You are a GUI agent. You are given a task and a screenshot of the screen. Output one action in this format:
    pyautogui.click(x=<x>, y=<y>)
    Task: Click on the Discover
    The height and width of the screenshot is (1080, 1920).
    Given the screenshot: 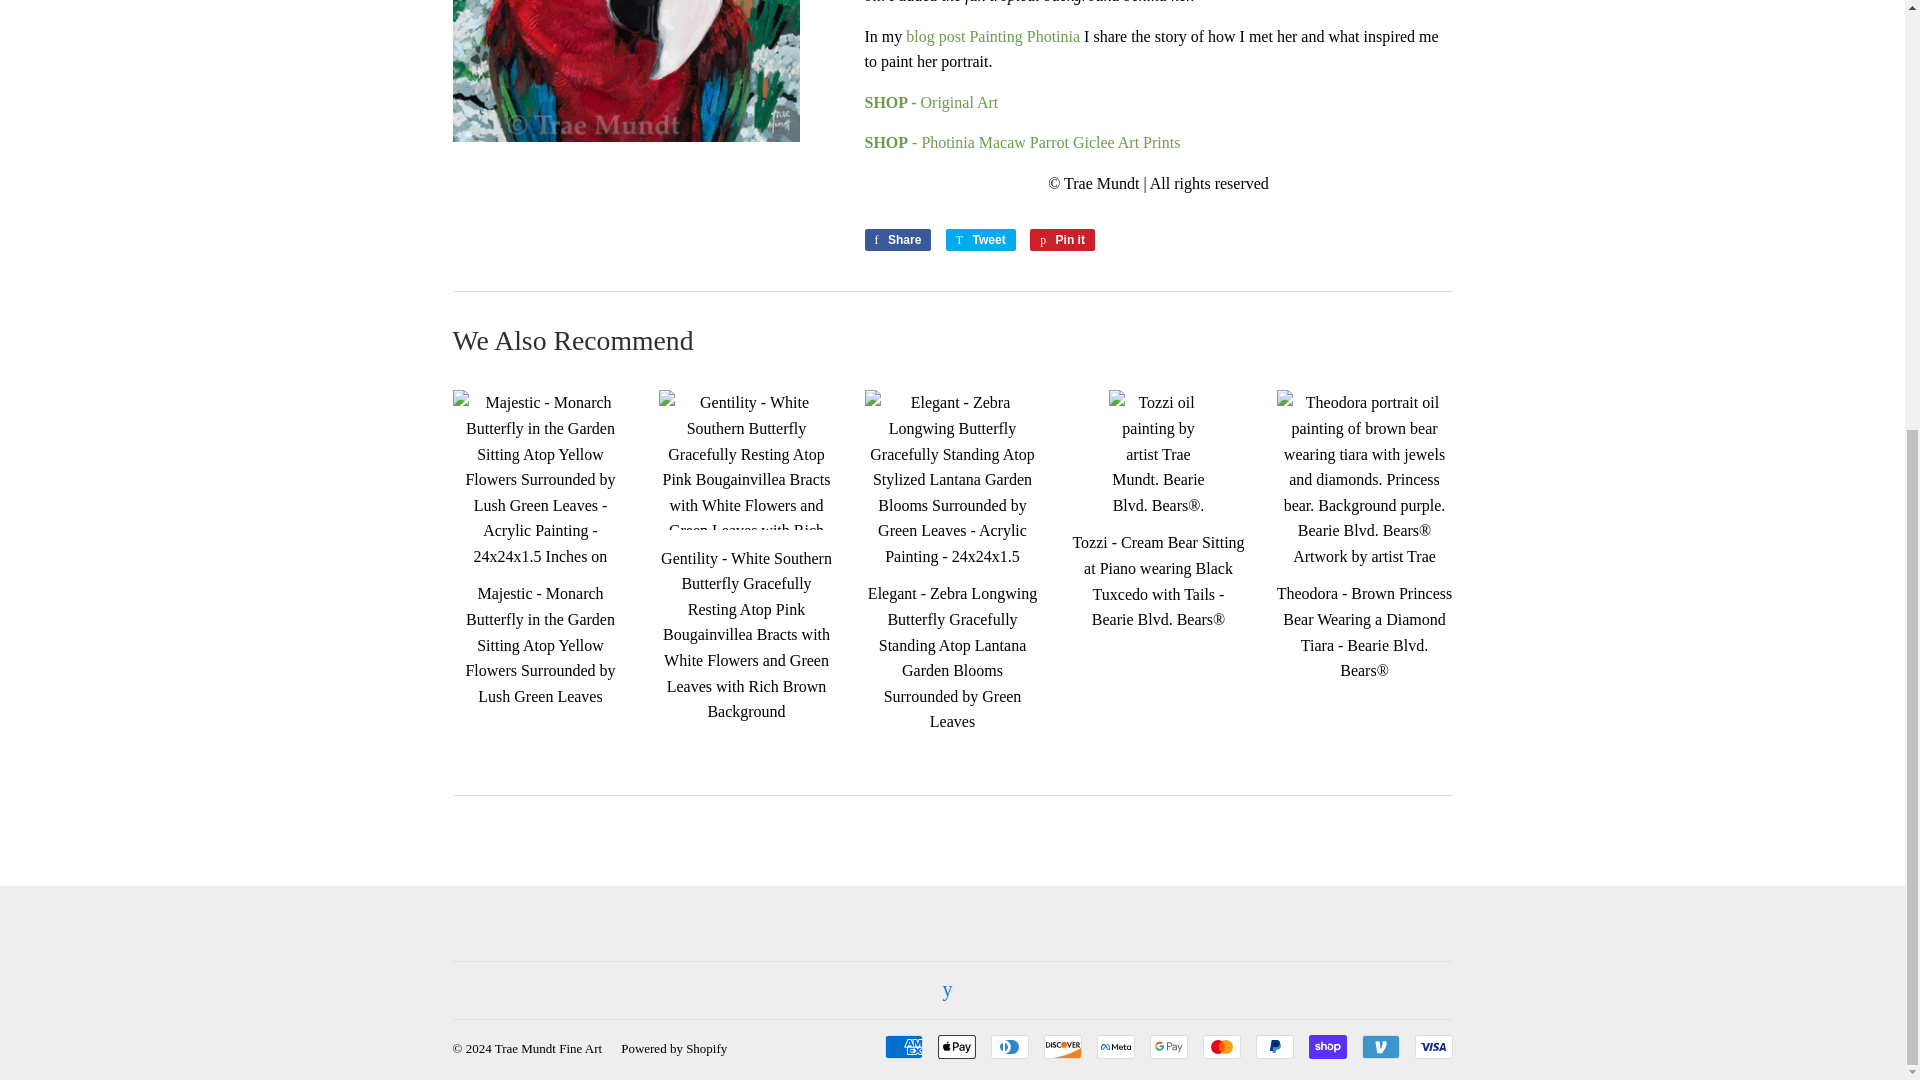 What is the action you would take?
    pyautogui.click(x=1063, y=1046)
    